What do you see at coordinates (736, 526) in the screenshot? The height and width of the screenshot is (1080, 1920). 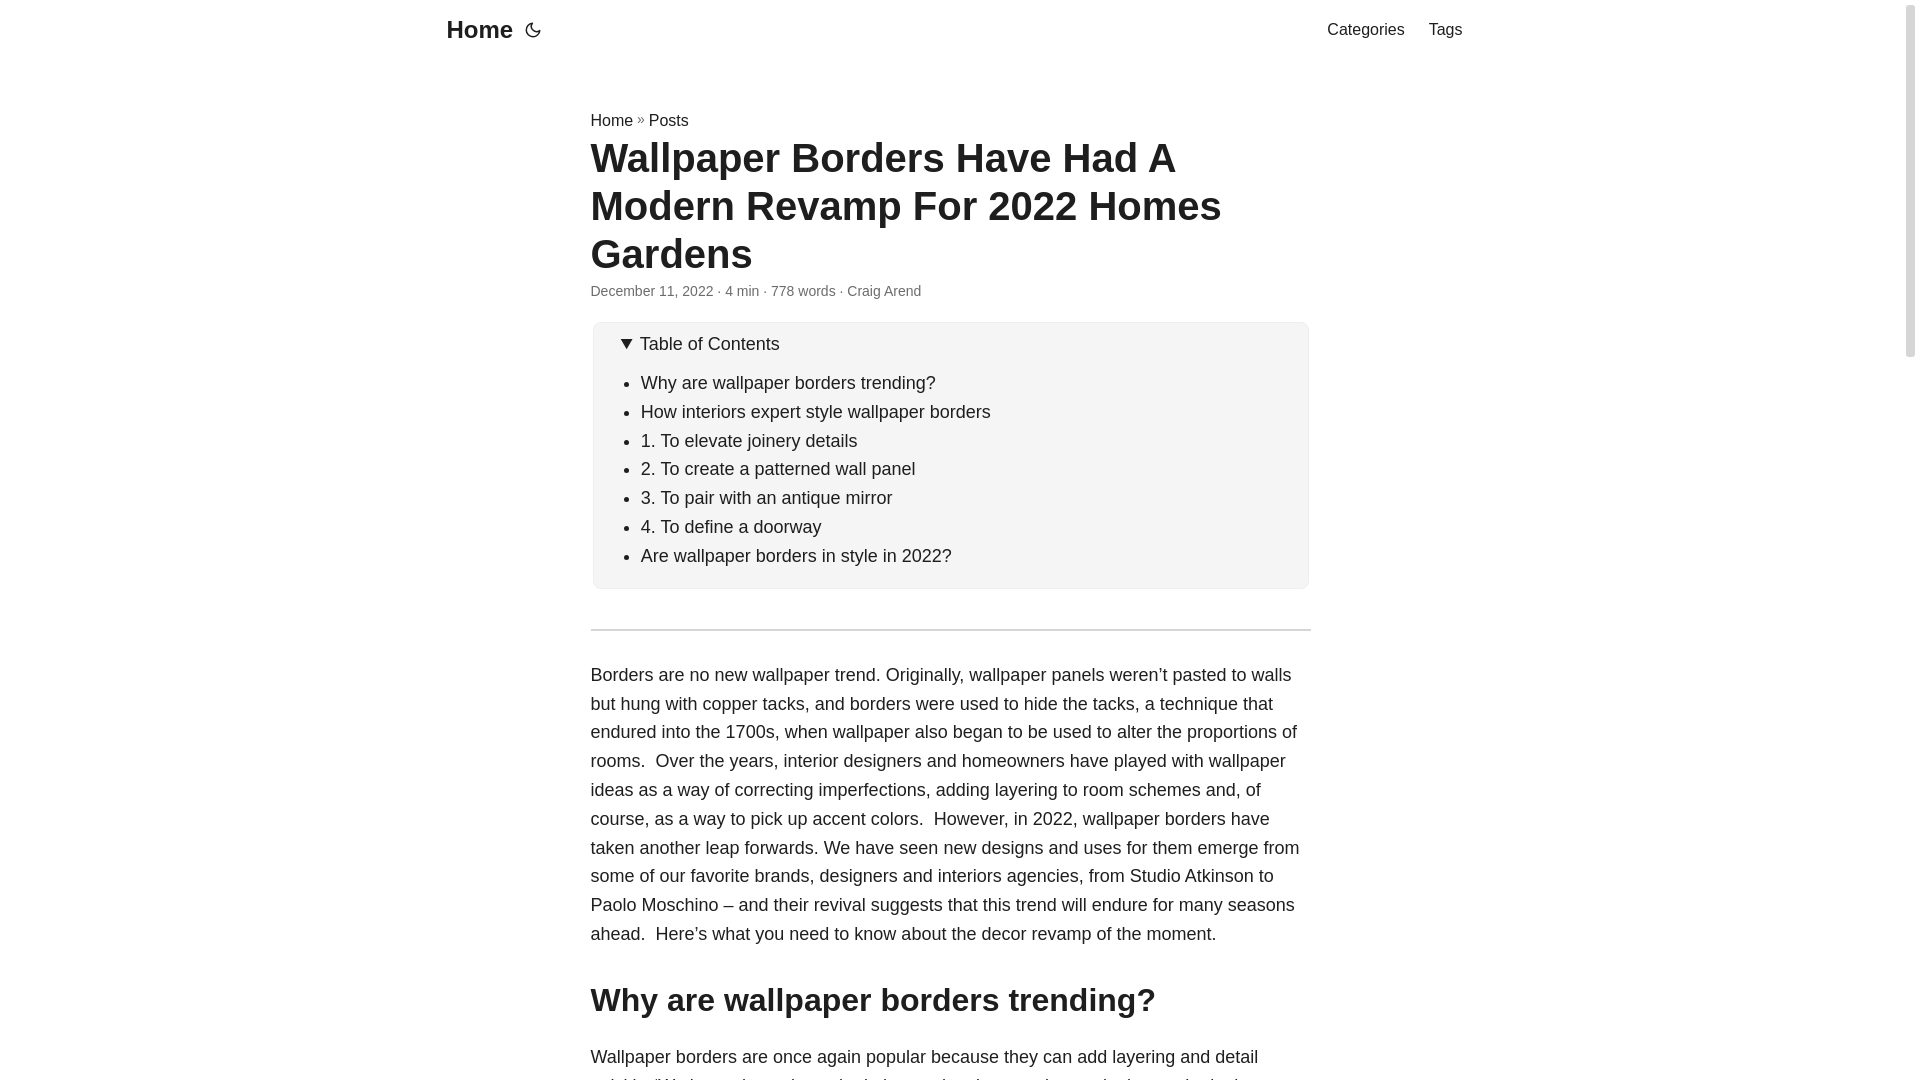 I see `4. To define a doorway  ` at bounding box center [736, 526].